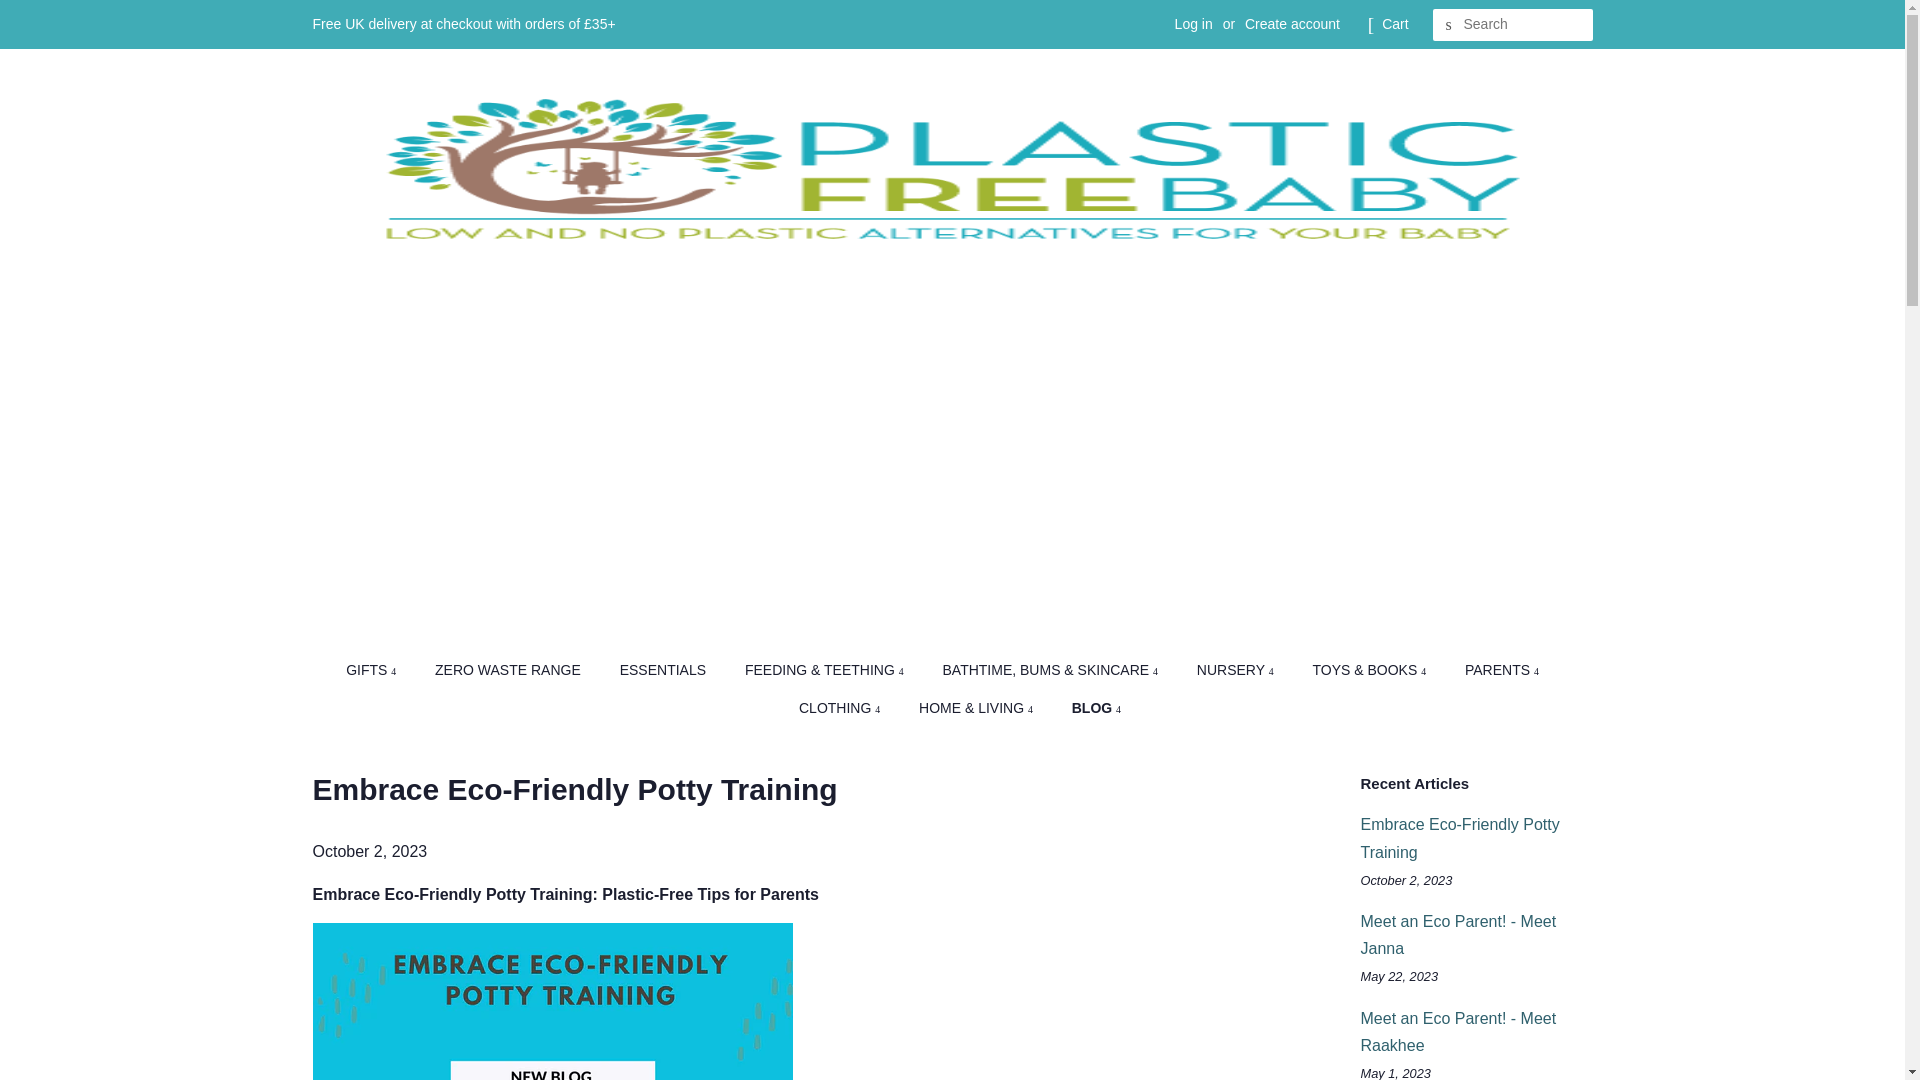 The height and width of the screenshot is (1080, 1920). Describe the element at coordinates (1448, 25) in the screenshot. I see `SEARCH` at that location.